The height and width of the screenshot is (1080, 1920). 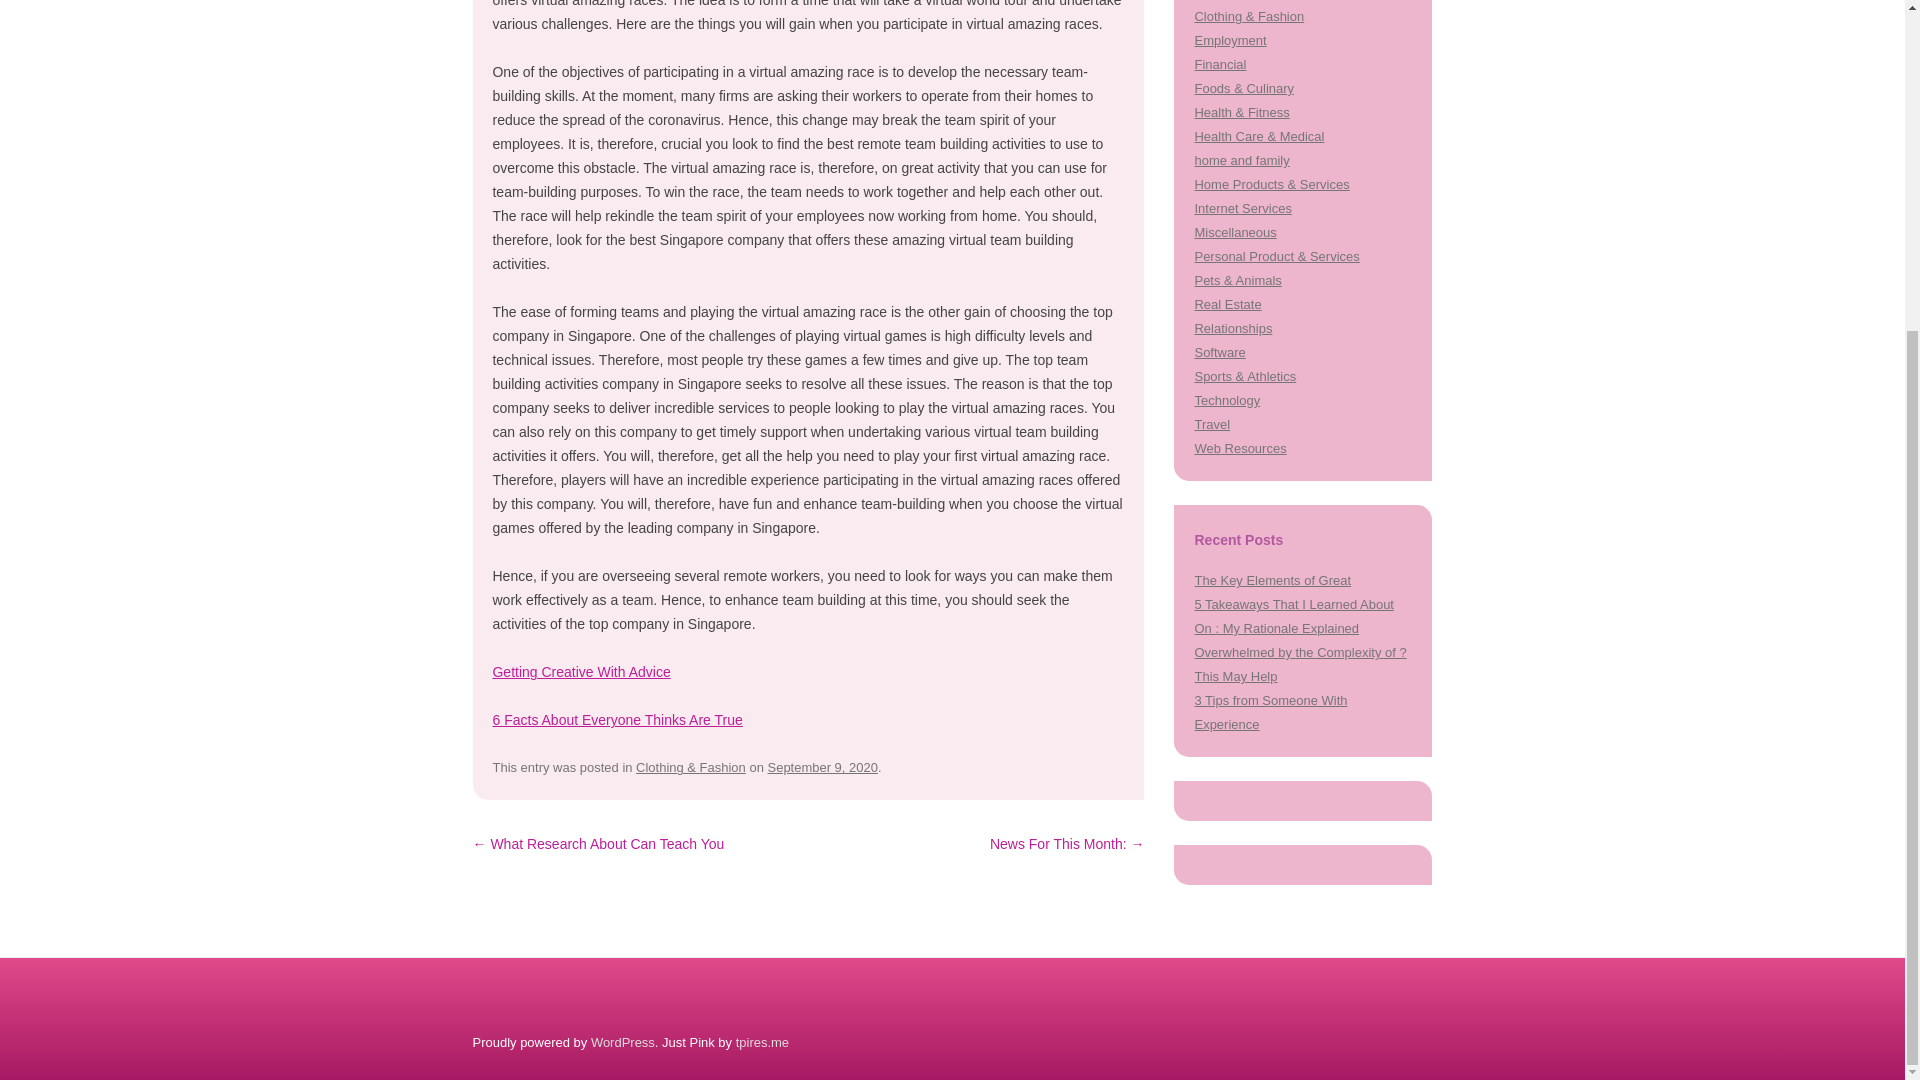 What do you see at coordinates (1294, 604) in the screenshot?
I see `5 Takeaways That I Learned About` at bounding box center [1294, 604].